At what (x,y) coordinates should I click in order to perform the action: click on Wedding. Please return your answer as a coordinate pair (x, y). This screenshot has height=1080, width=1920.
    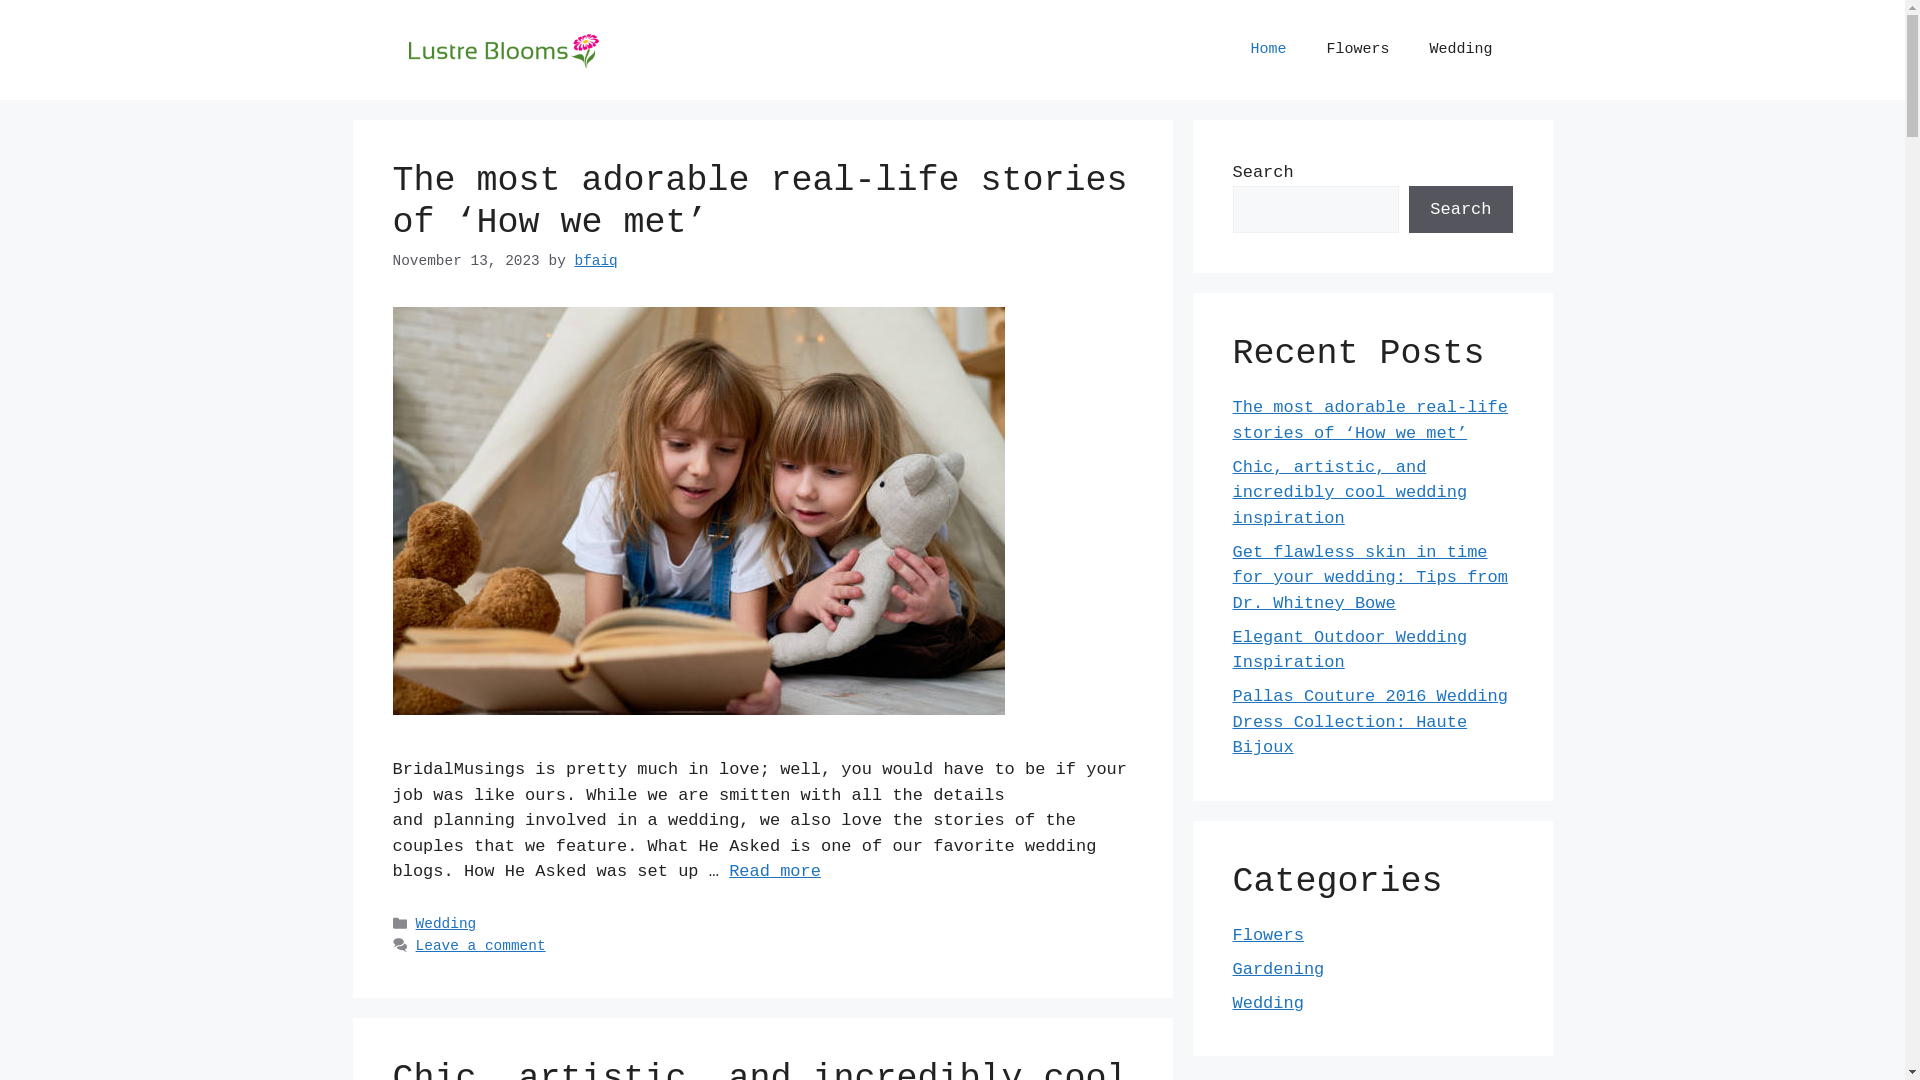
    Looking at the image, I should click on (446, 924).